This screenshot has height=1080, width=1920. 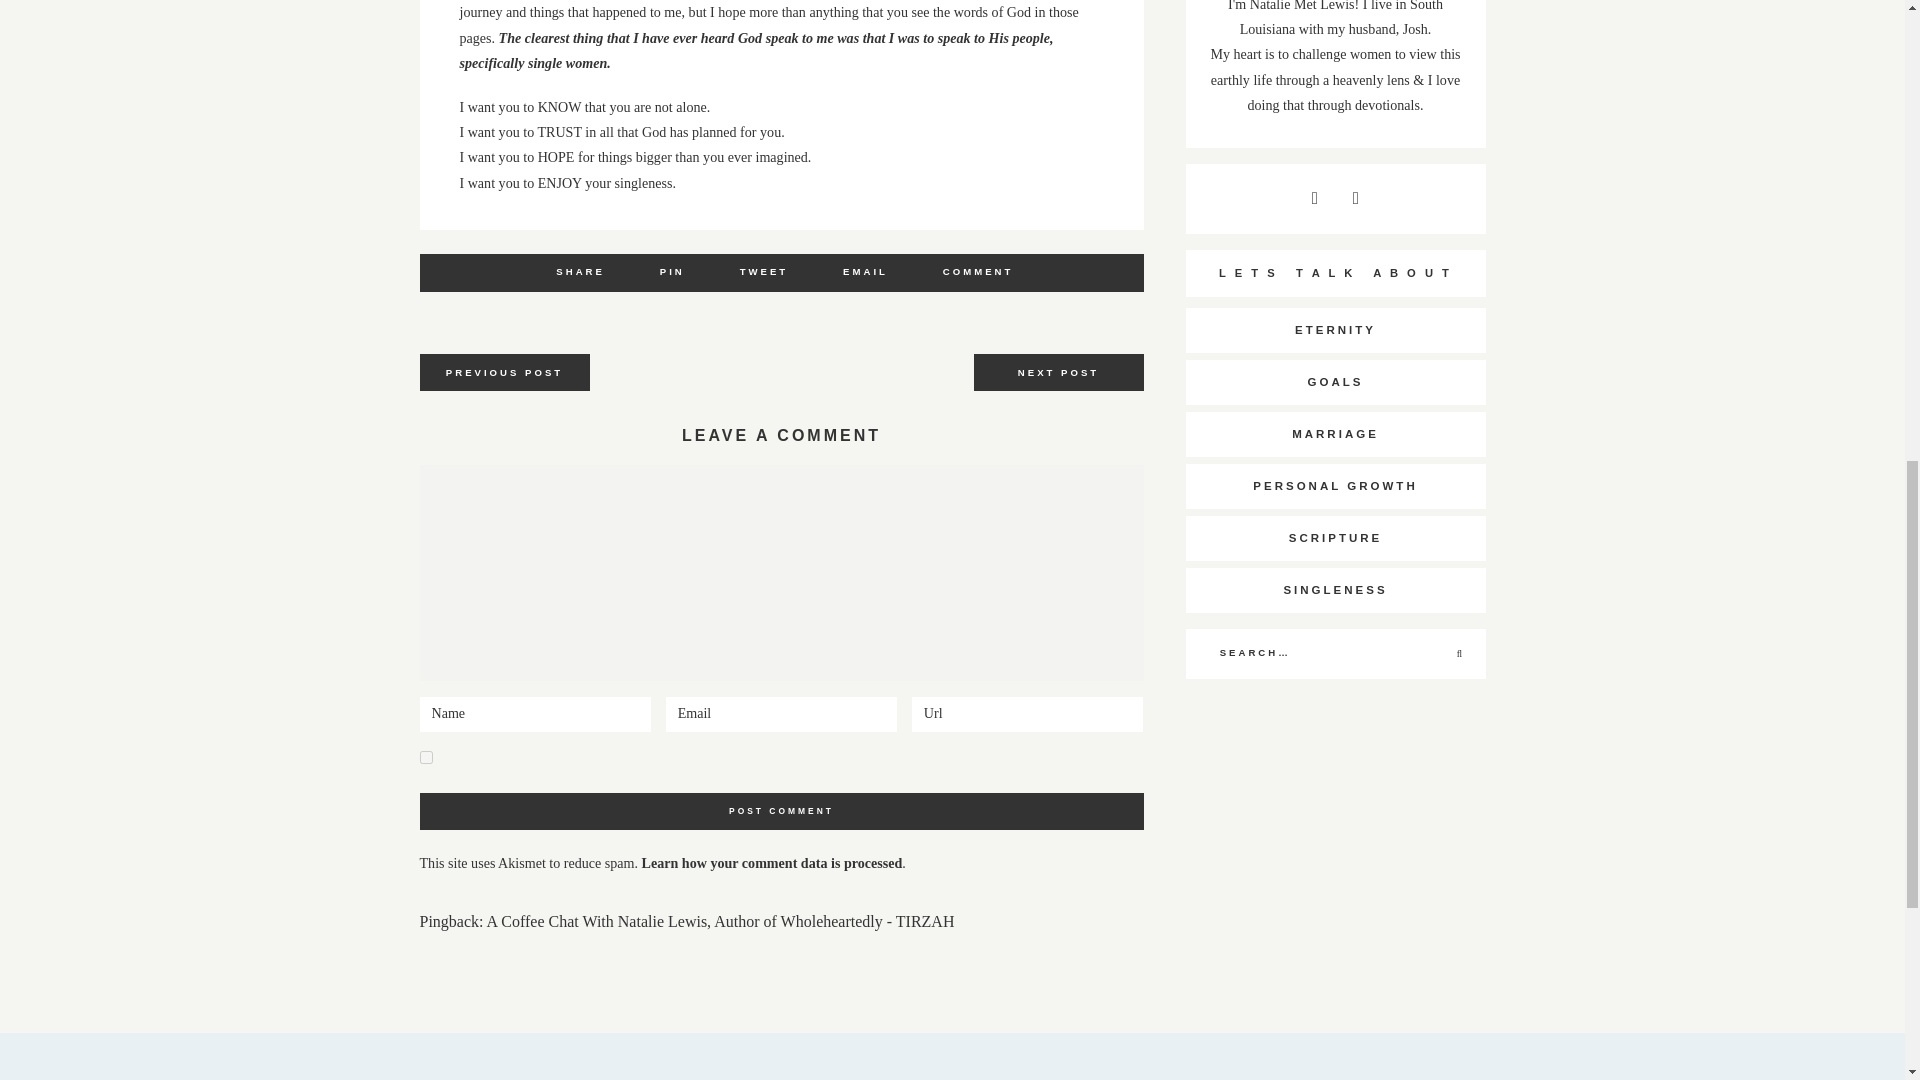 I want to click on PIN, so click(x=672, y=270).